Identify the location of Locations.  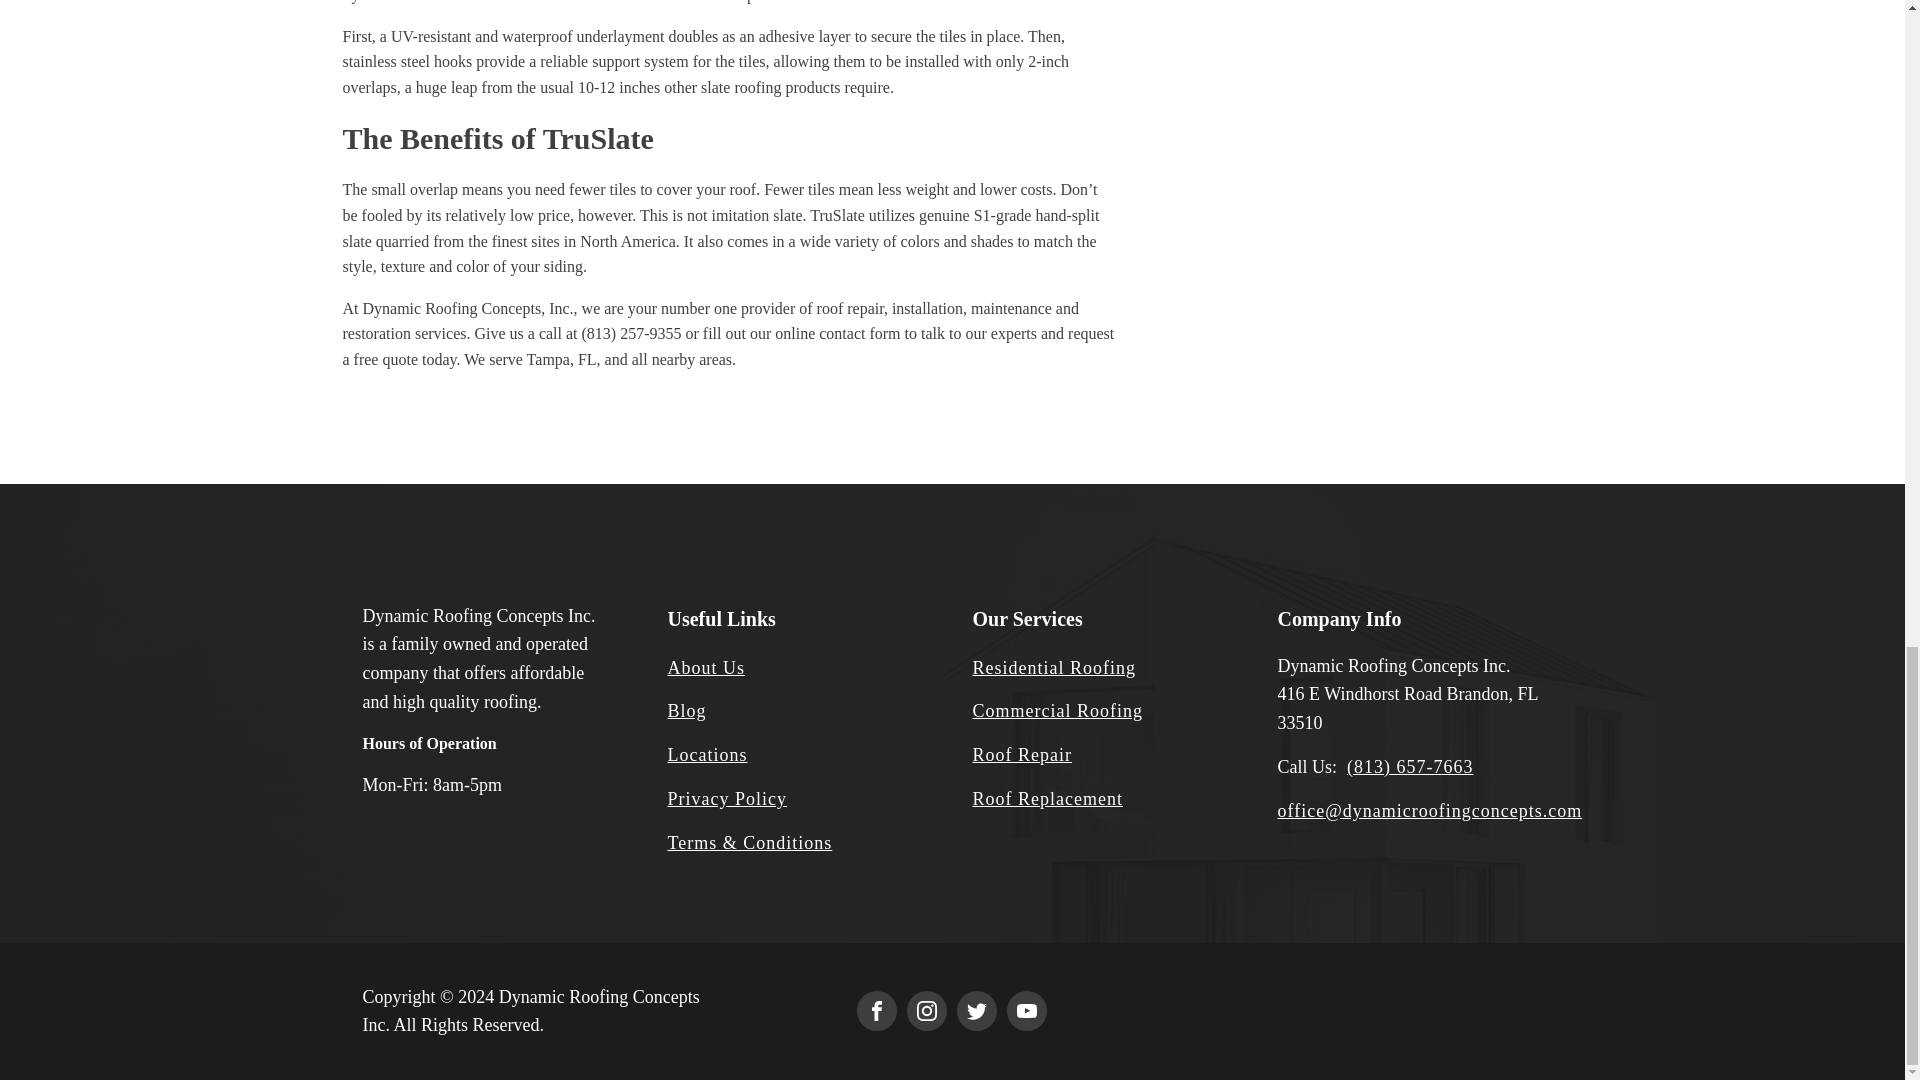
(708, 755).